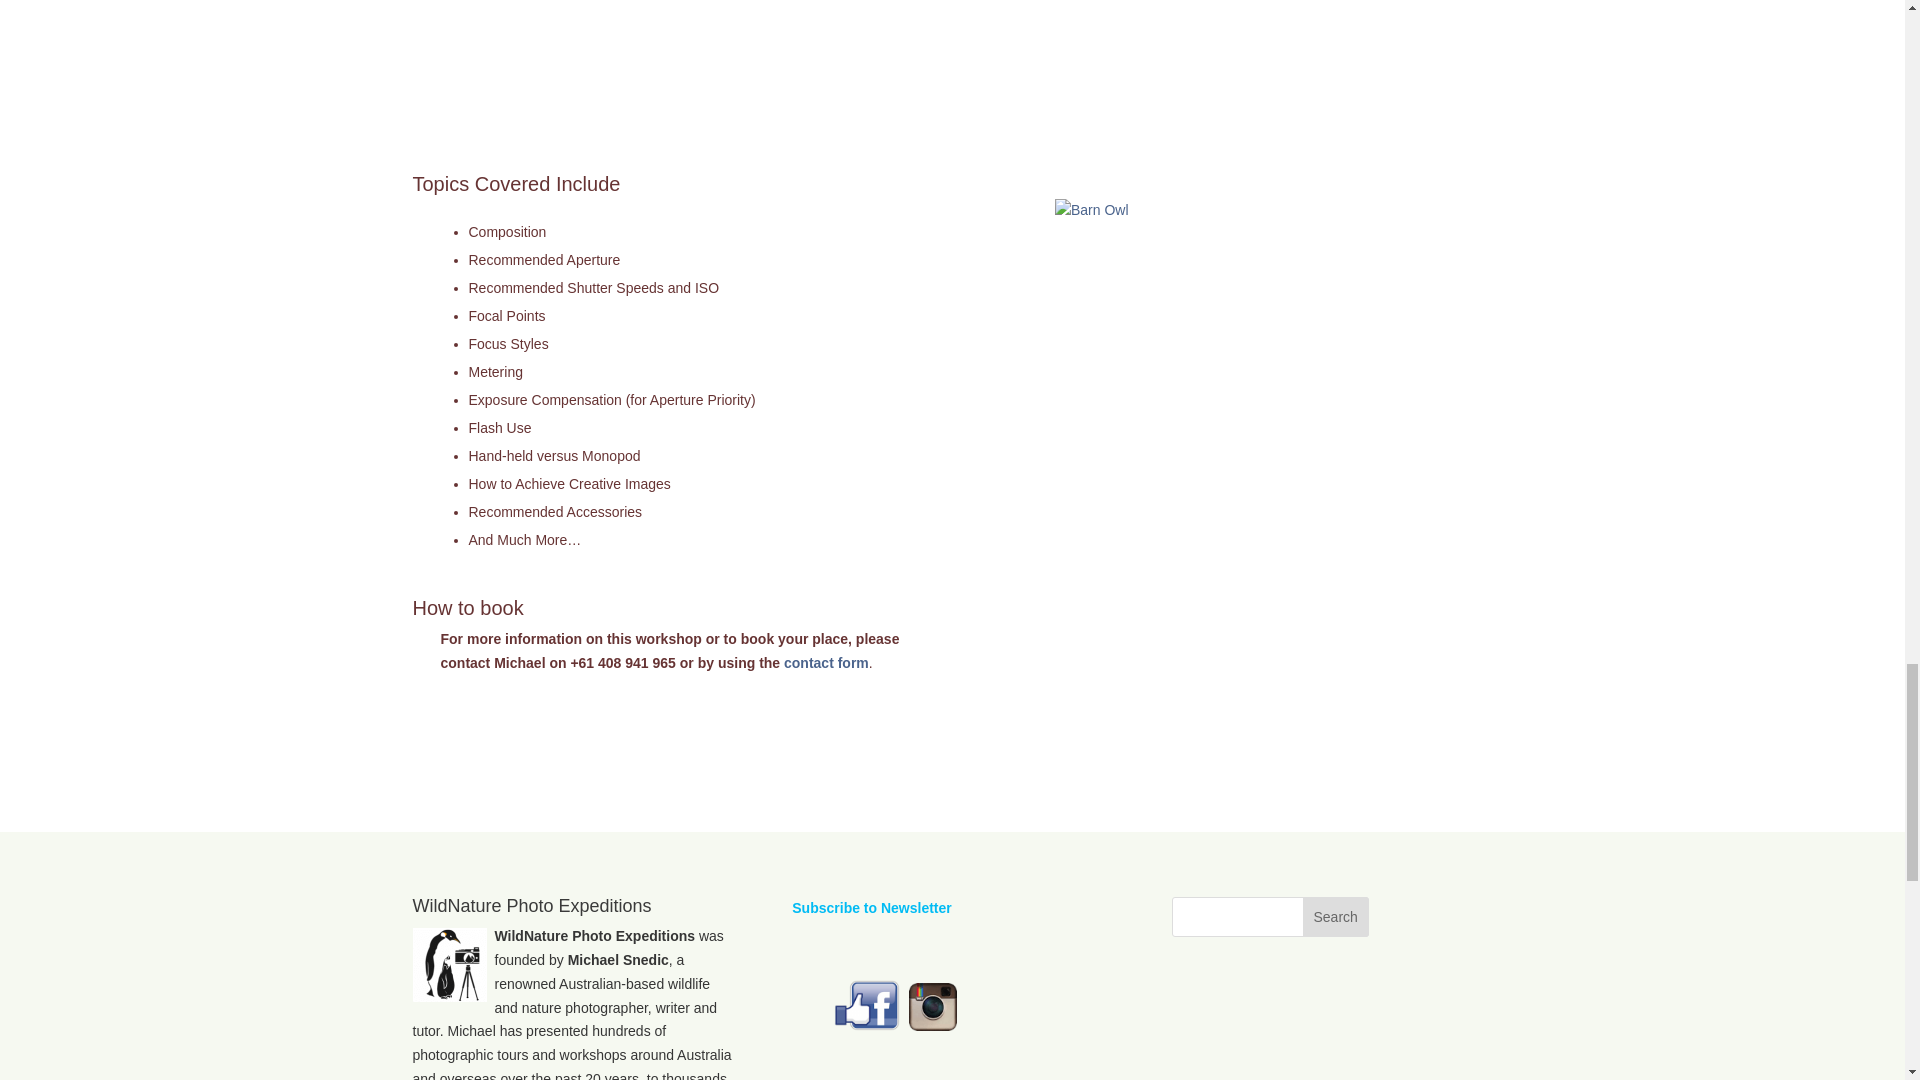  I want to click on Contact Form, so click(826, 662).